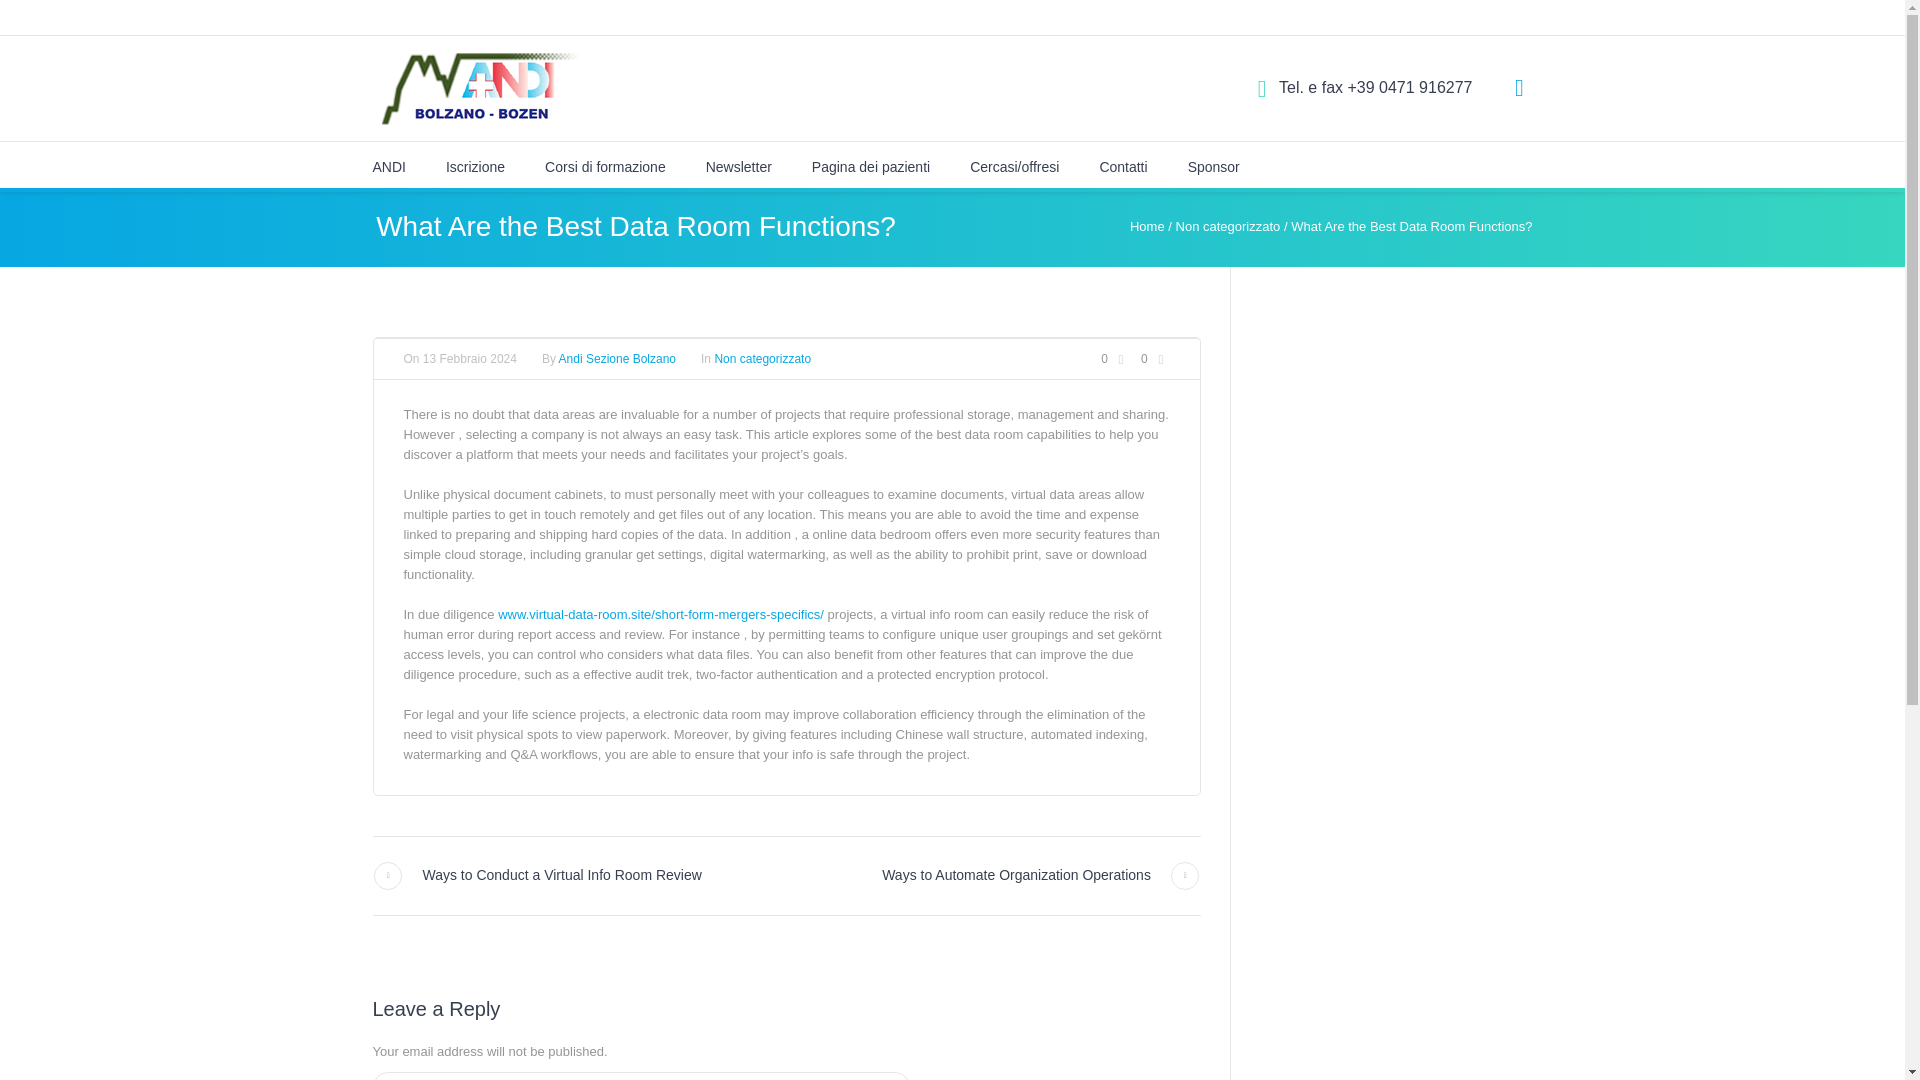  Describe the element at coordinates (1228, 226) in the screenshot. I see `Non categorizzato` at that location.